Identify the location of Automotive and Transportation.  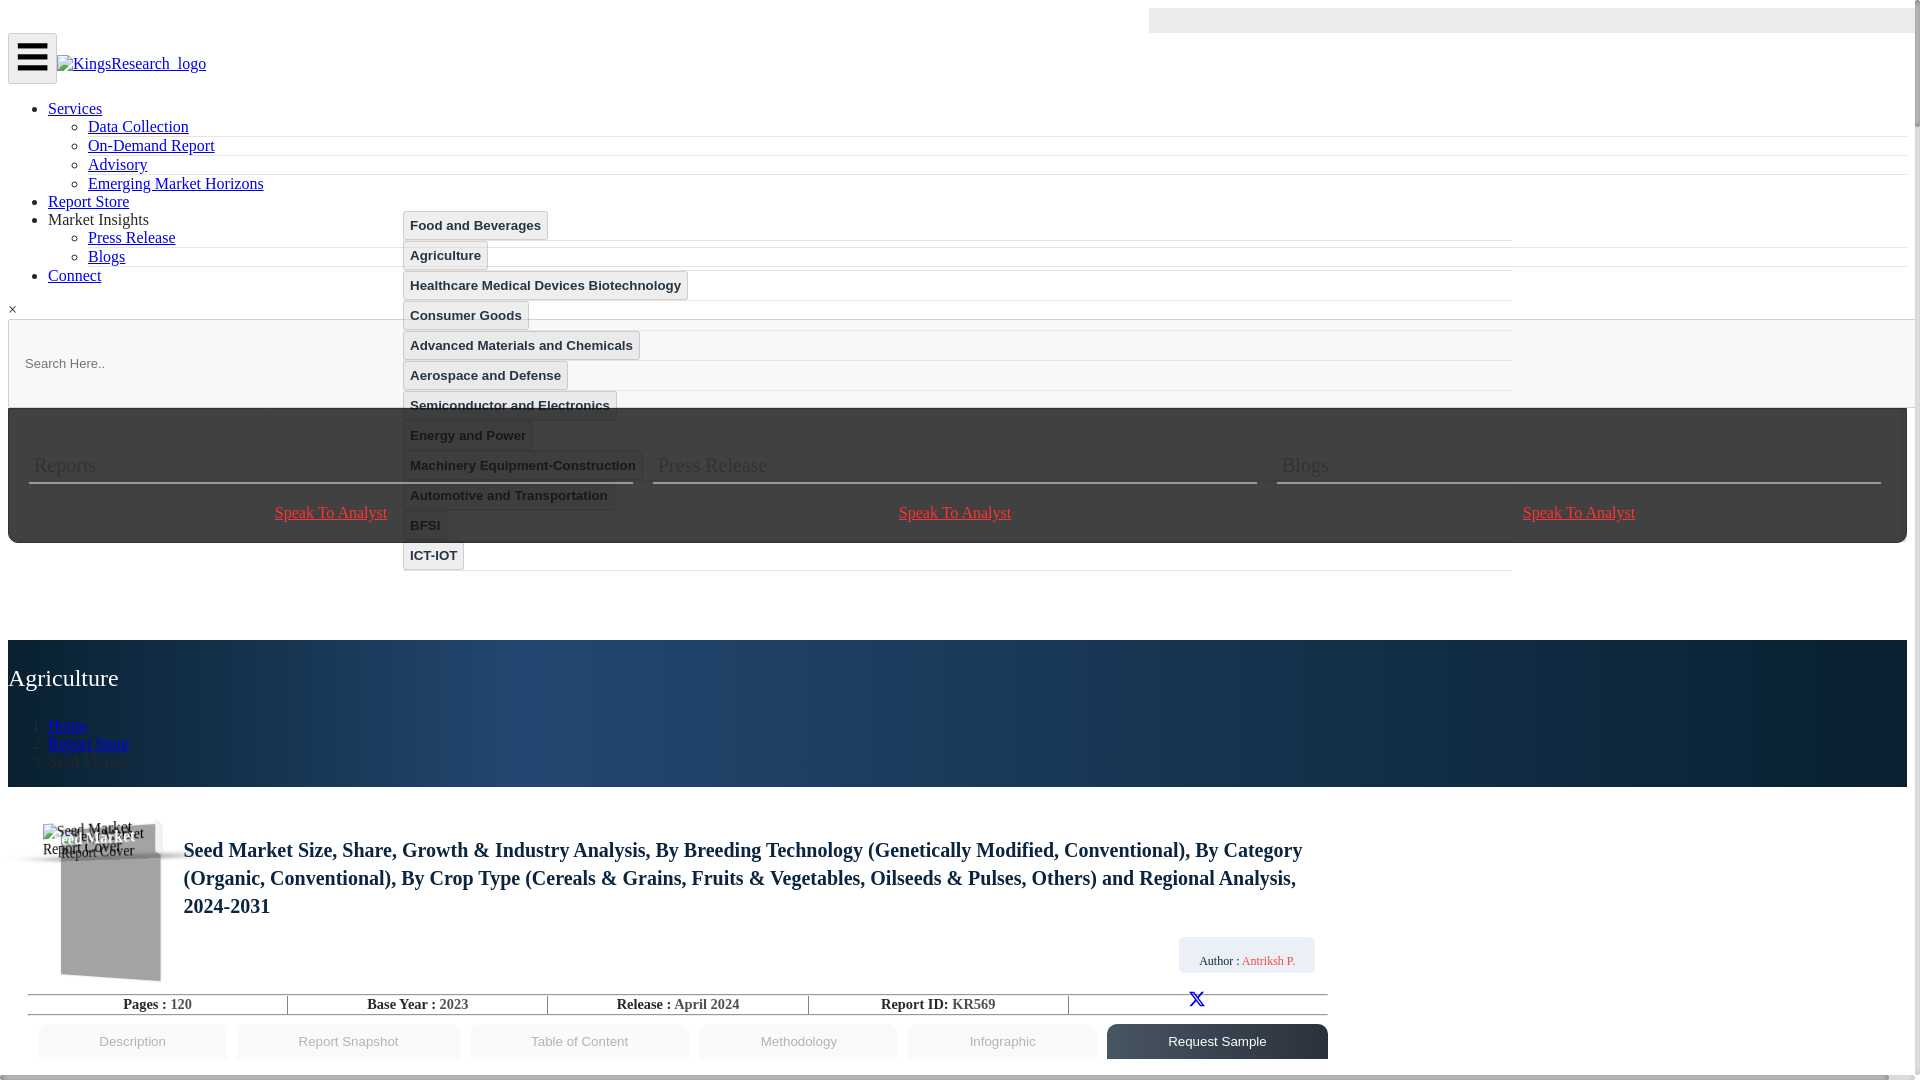
(508, 494).